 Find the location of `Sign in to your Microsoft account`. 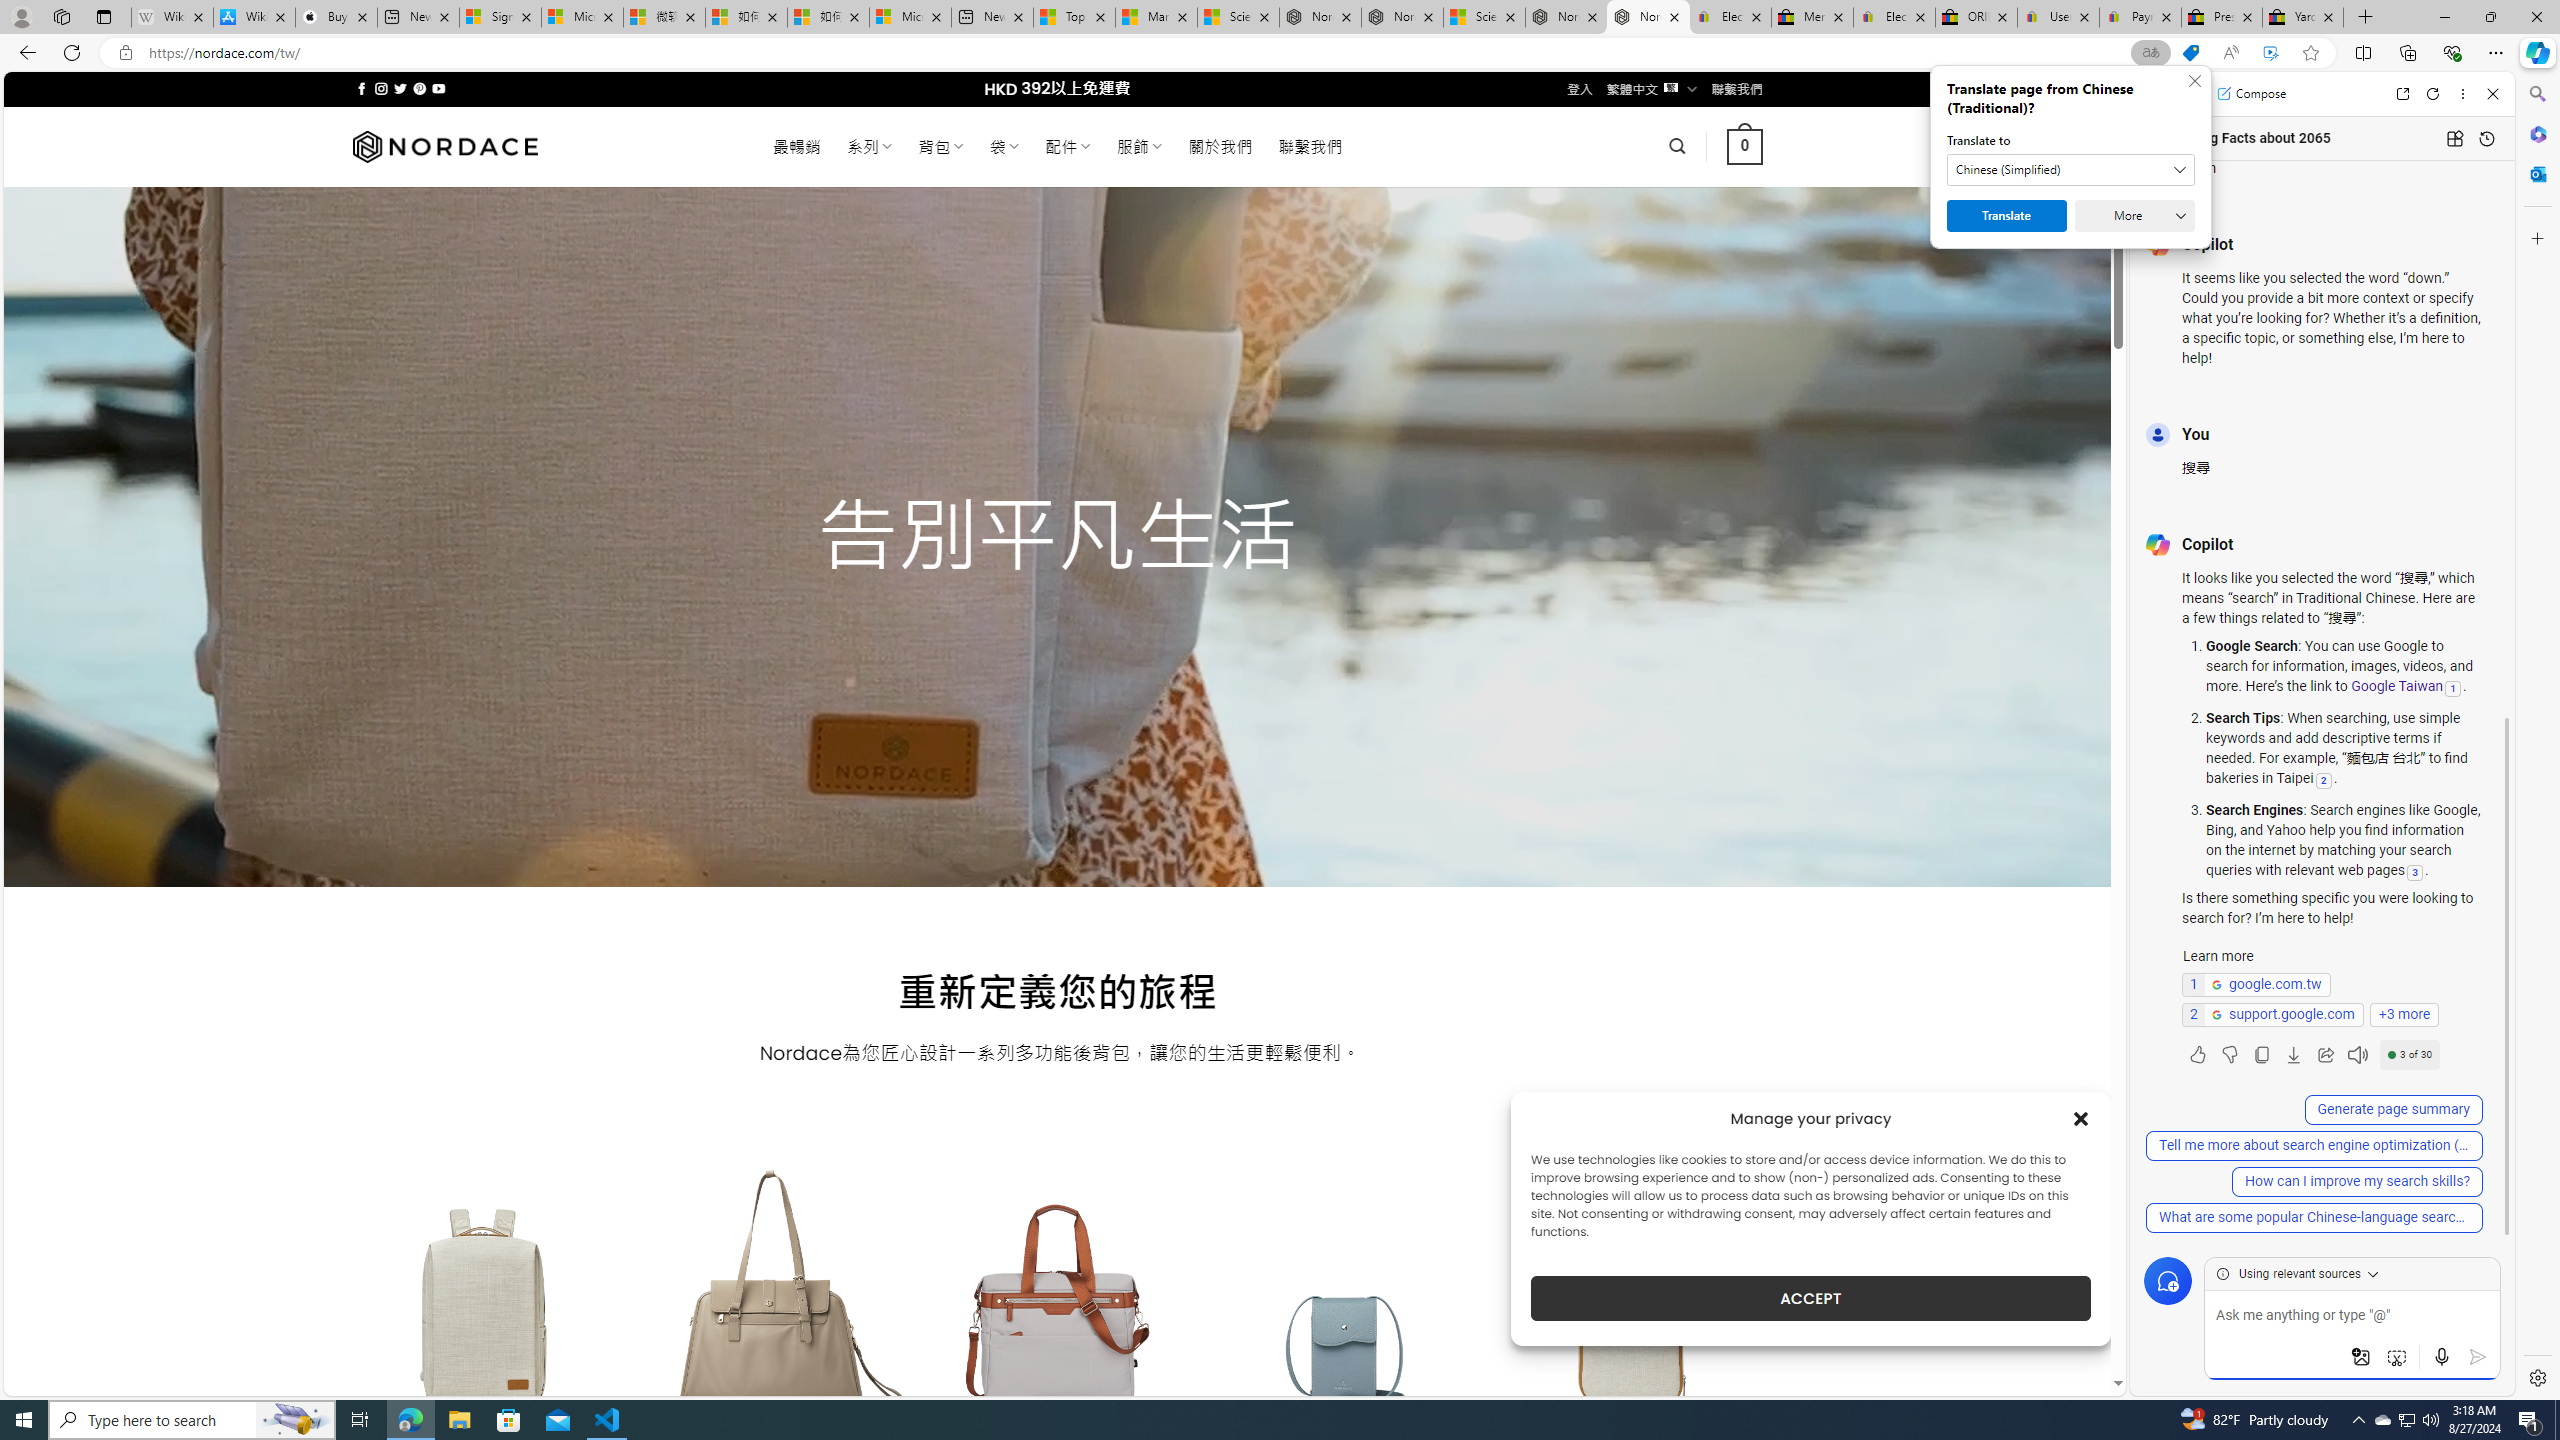

Sign in to your Microsoft account is located at coordinates (500, 17).